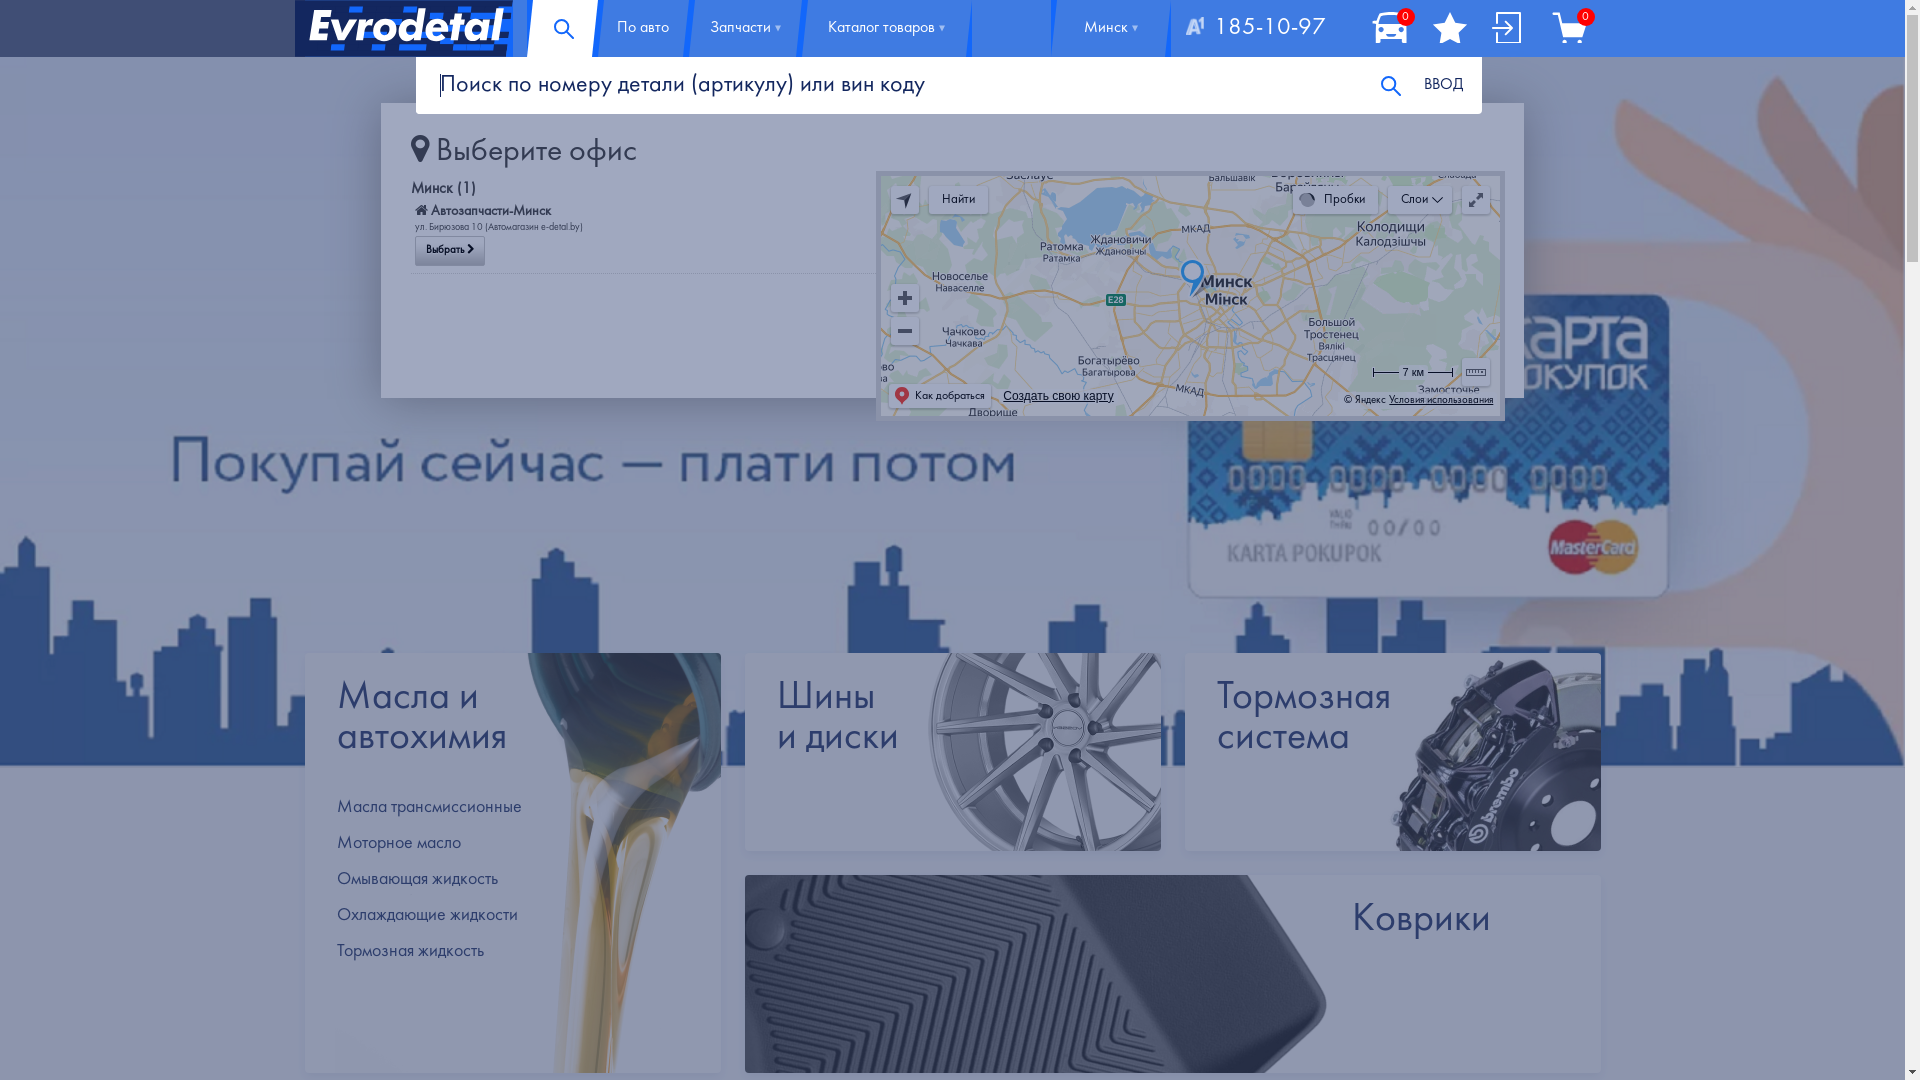  What do you see at coordinates (1255, 28) in the screenshot?
I see `185-10-97` at bounding box center [1255, 28].